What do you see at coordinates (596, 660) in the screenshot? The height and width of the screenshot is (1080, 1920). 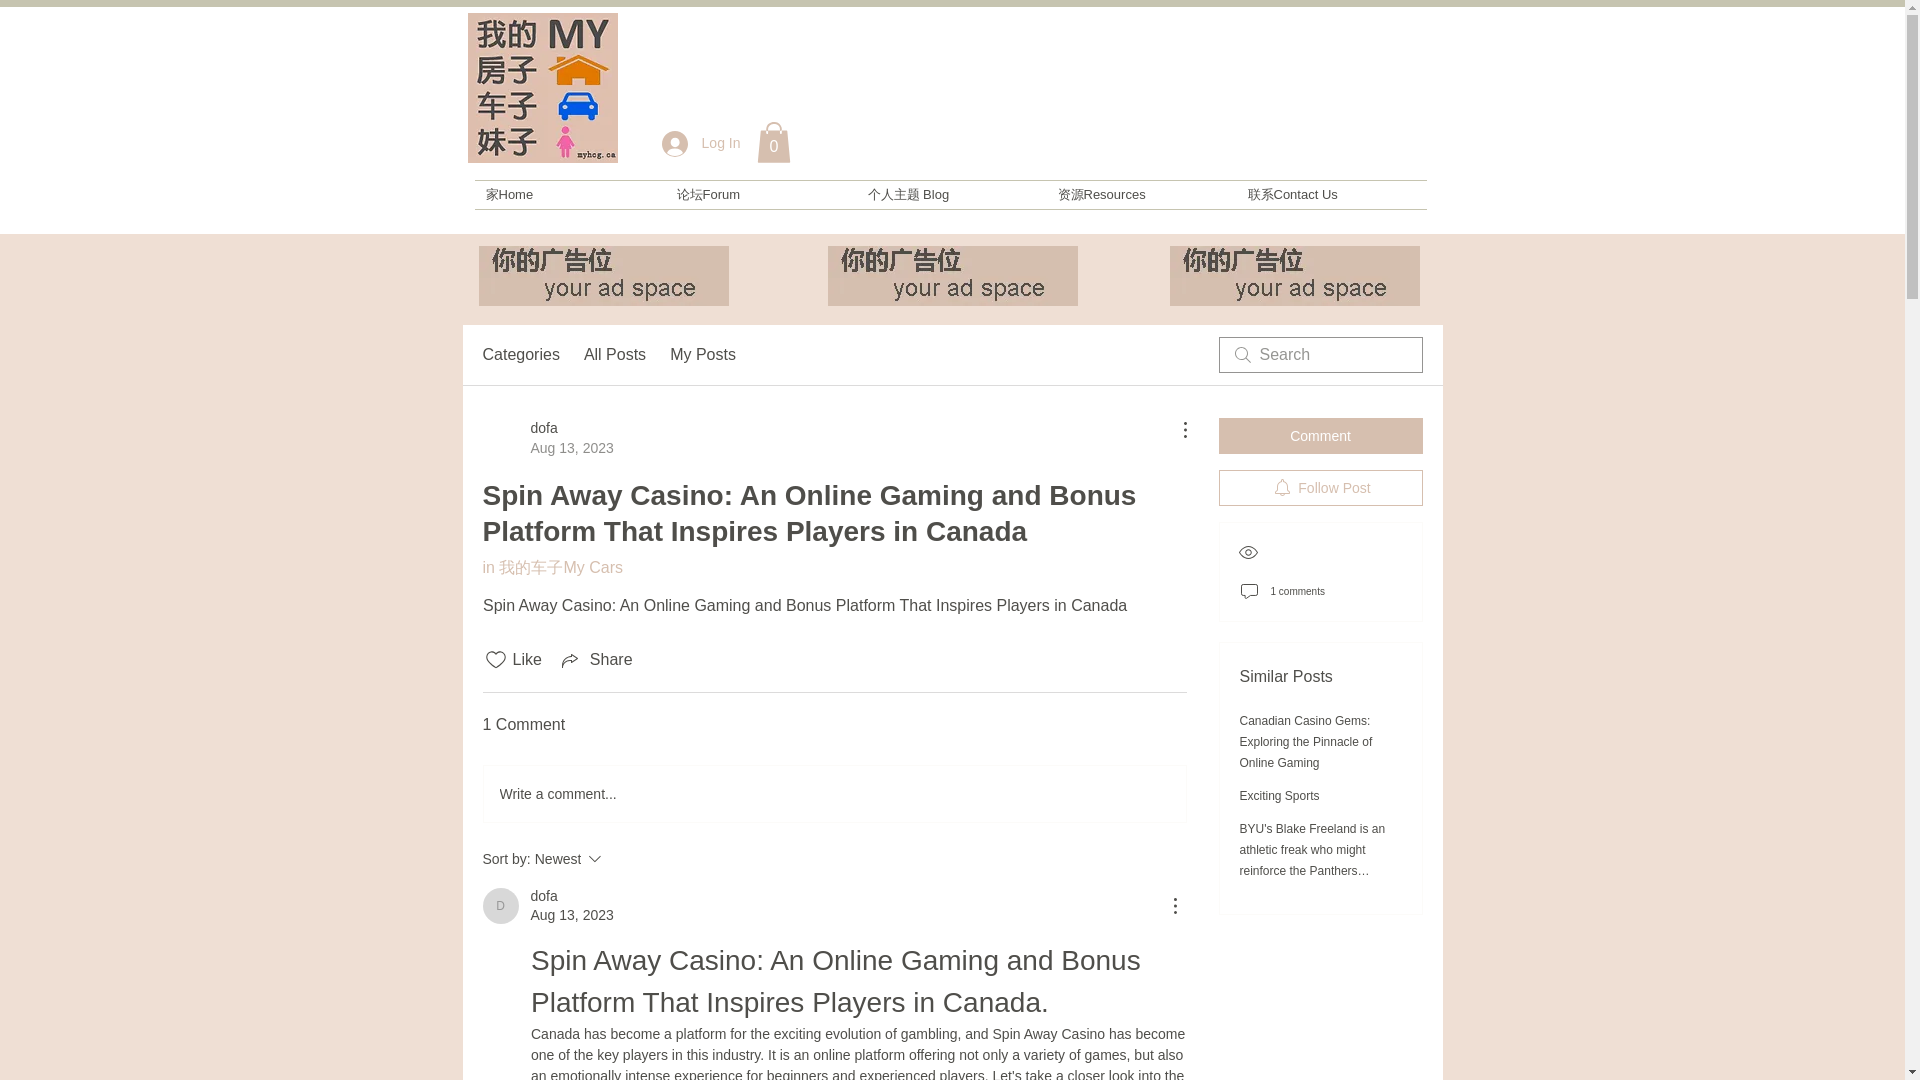 I see `Categories` at bounding box center [596, 660].